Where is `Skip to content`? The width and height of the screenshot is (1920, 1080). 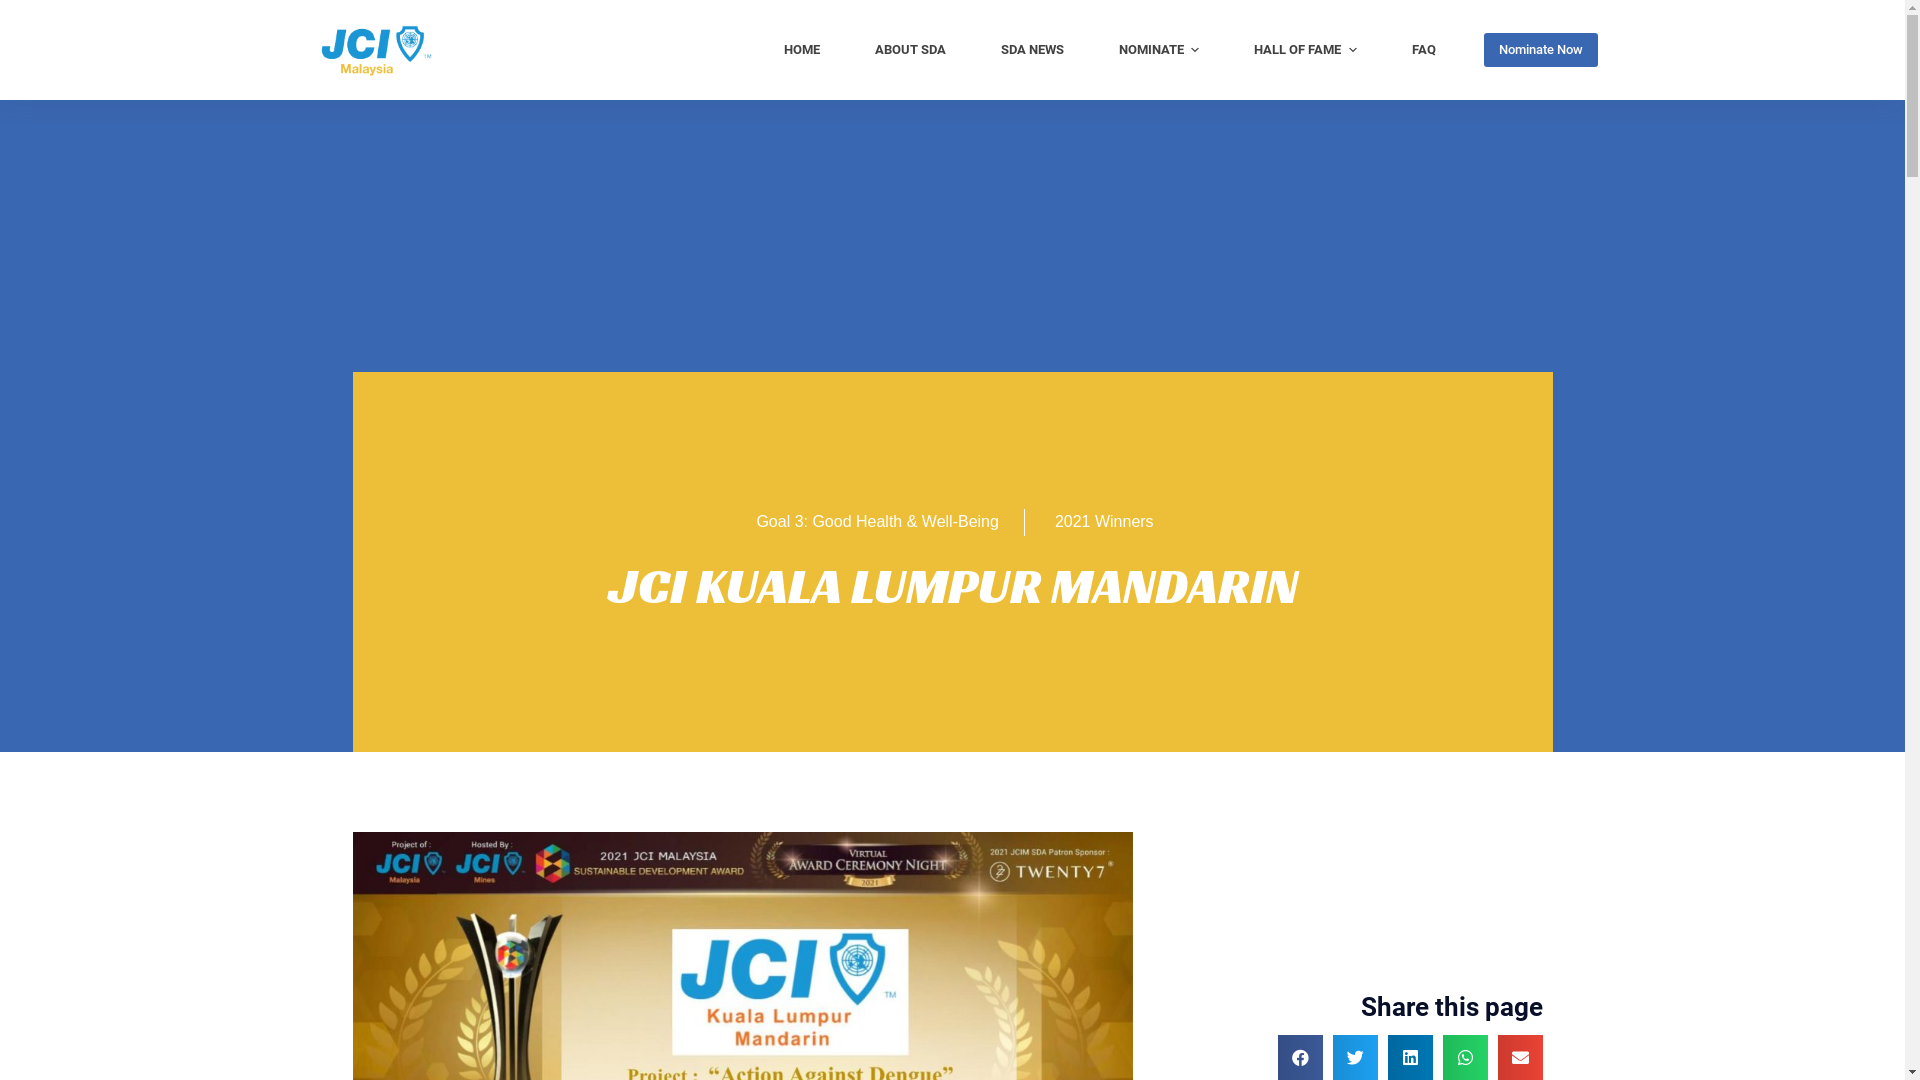 Skip to content is located at coordinates (20, 10).